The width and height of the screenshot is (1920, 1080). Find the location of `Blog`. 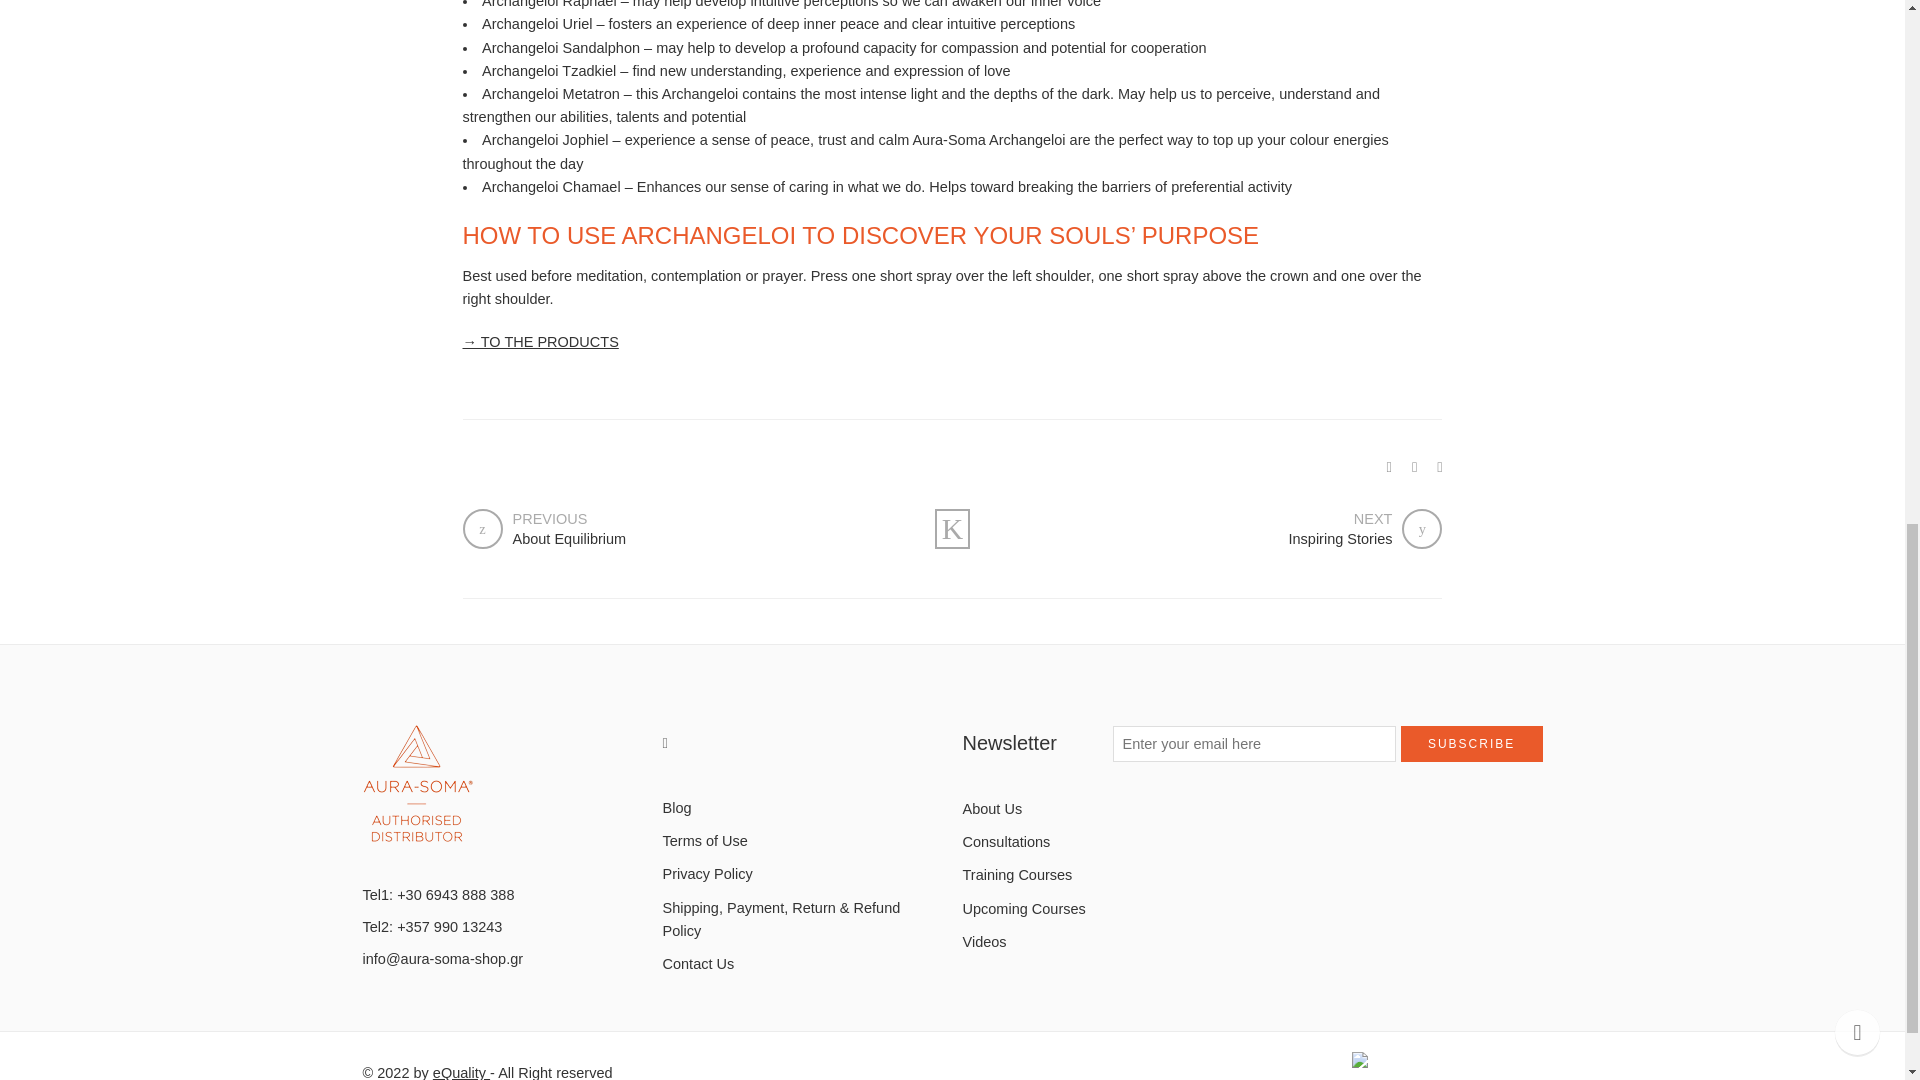

Blog is located at coordinates (802, 808).